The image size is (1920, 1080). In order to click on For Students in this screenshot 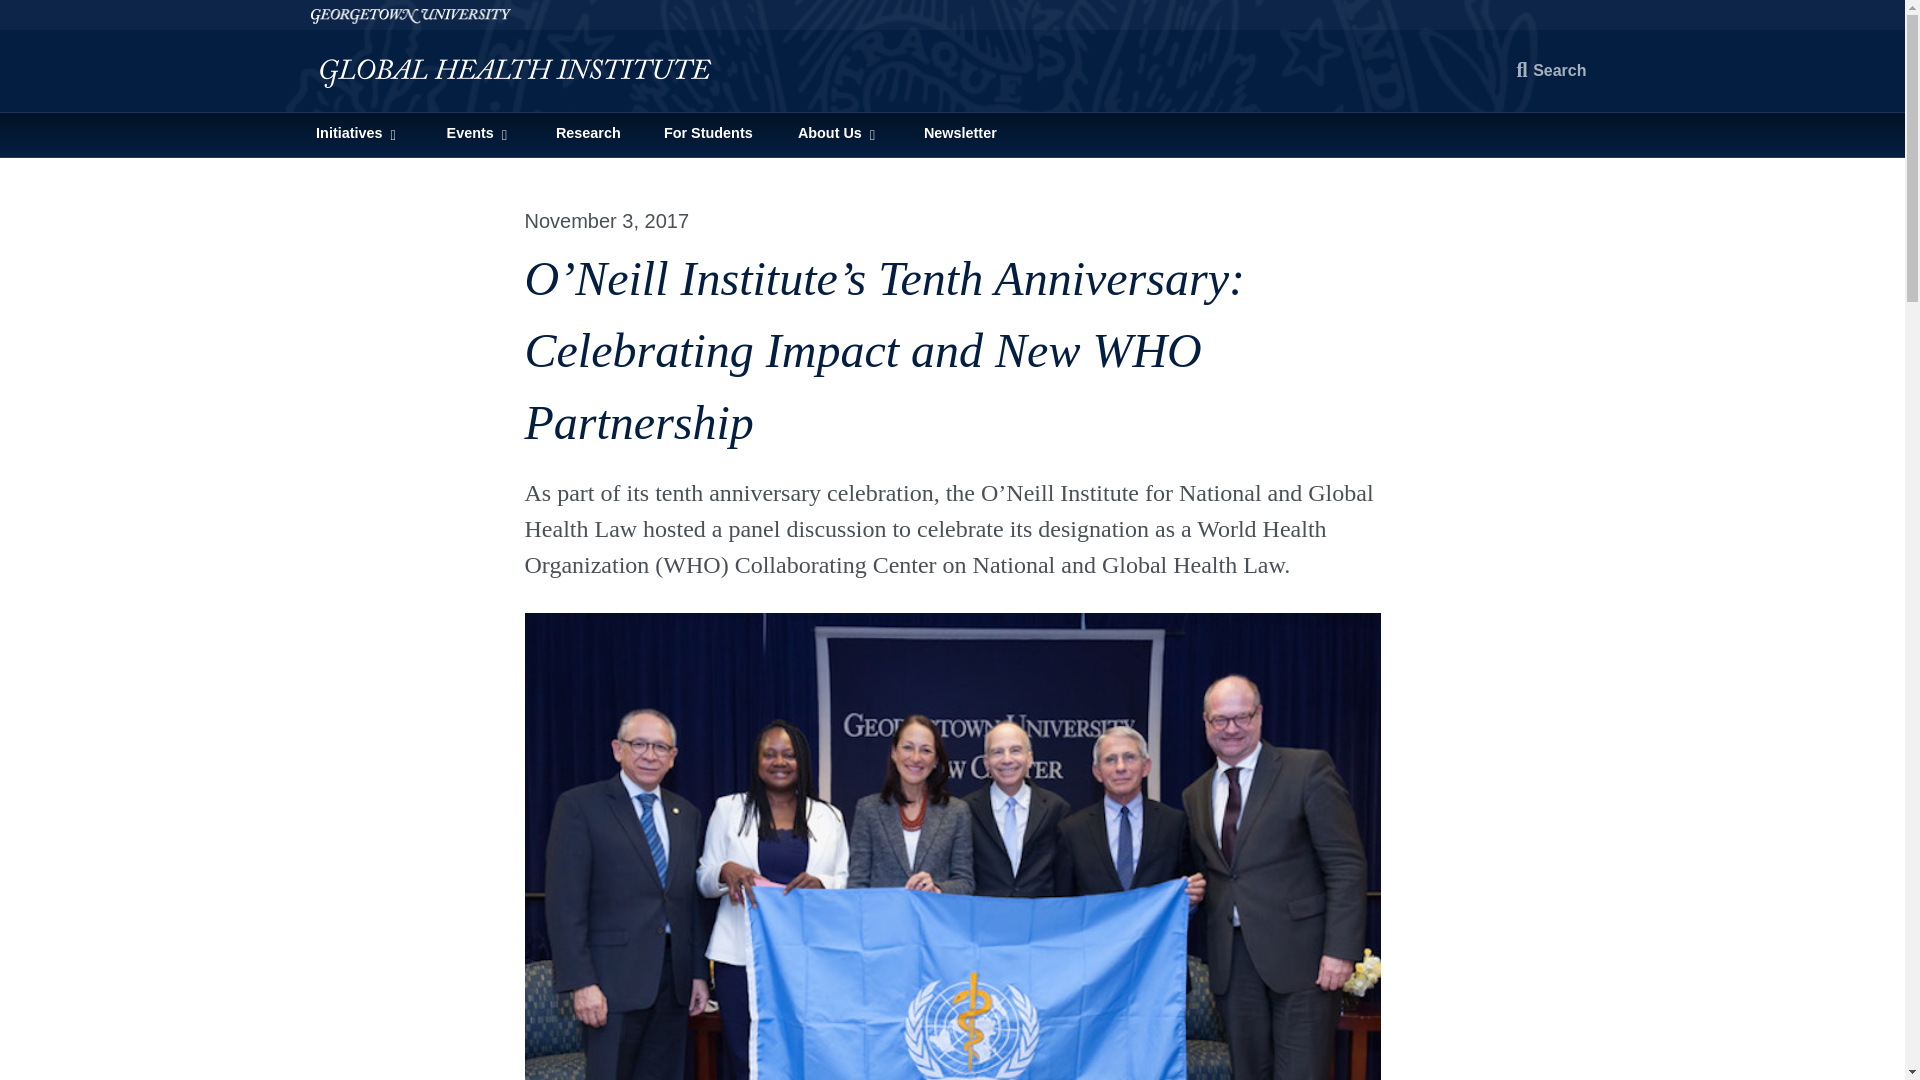, I will do `click(708, 134)`.